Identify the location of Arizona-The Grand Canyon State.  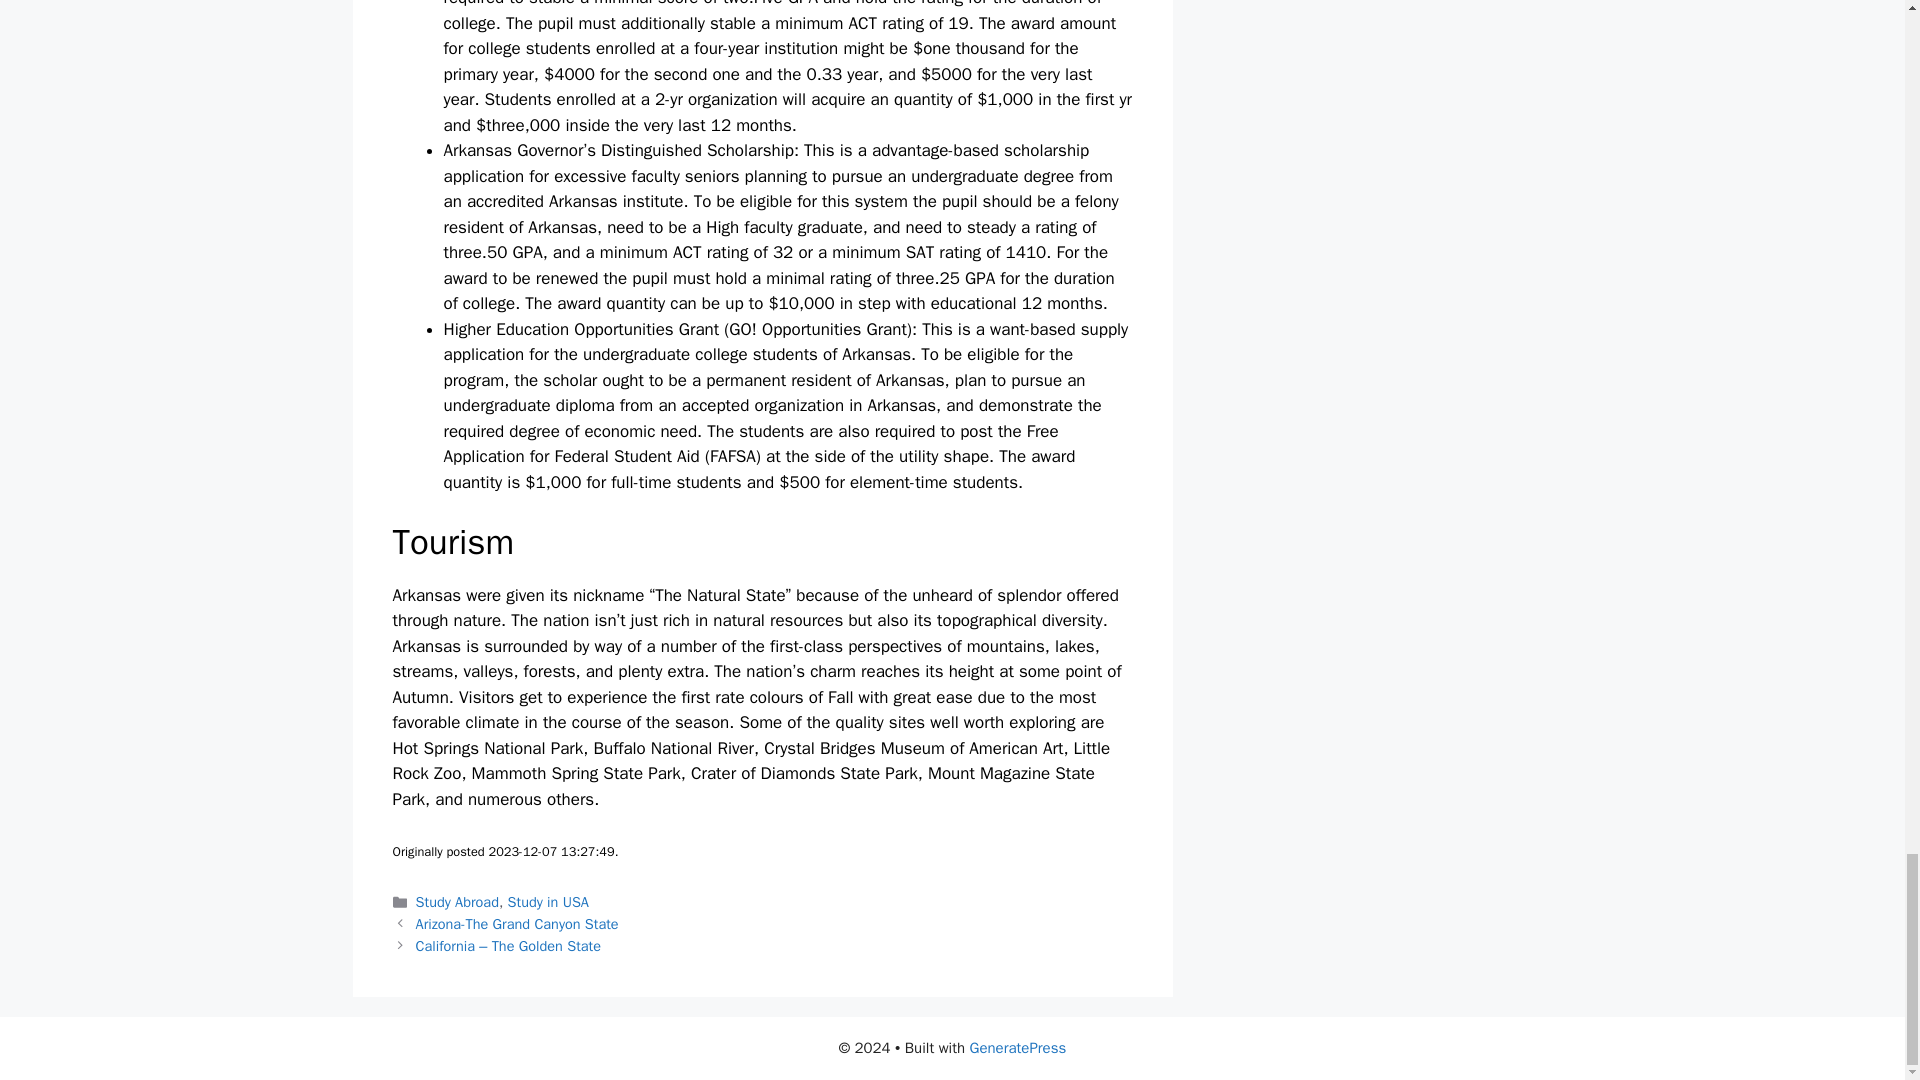
(517, 924).